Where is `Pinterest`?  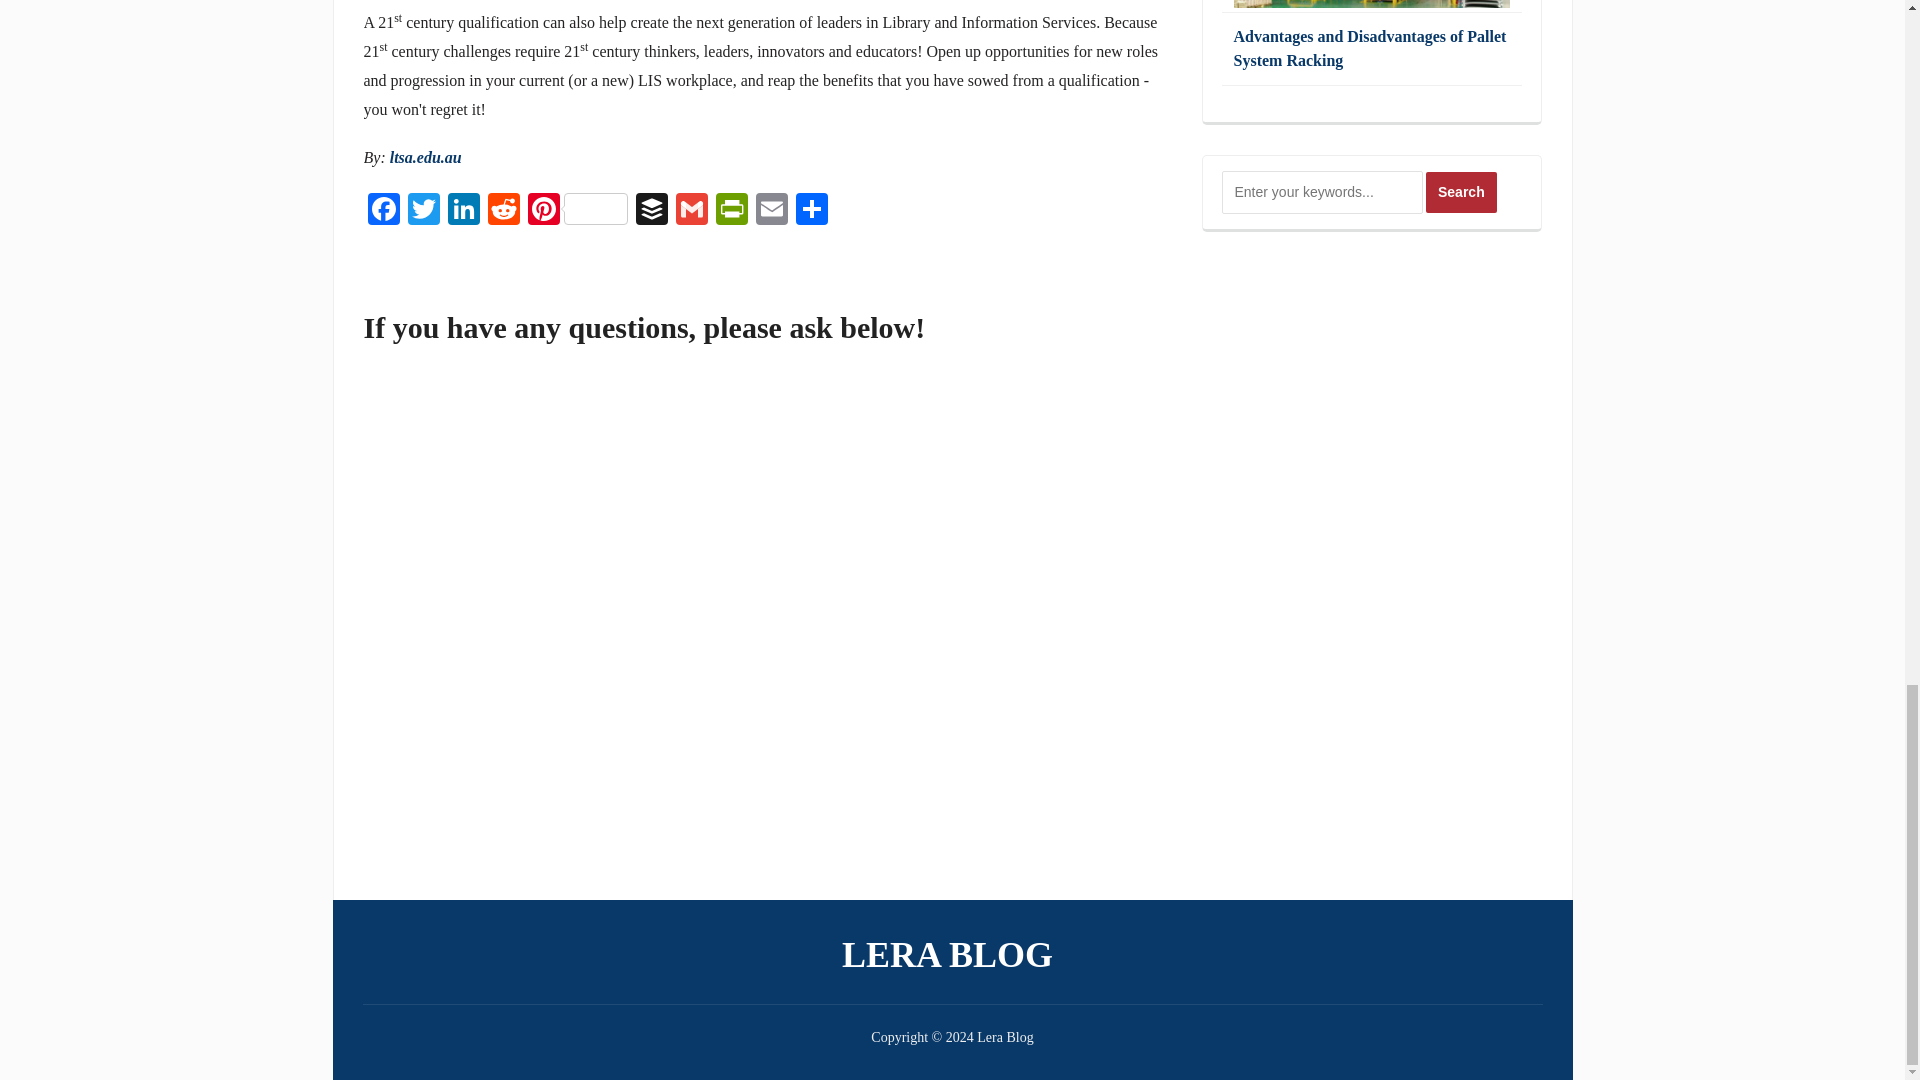 Pinterest is located at coordinates (578, 212).